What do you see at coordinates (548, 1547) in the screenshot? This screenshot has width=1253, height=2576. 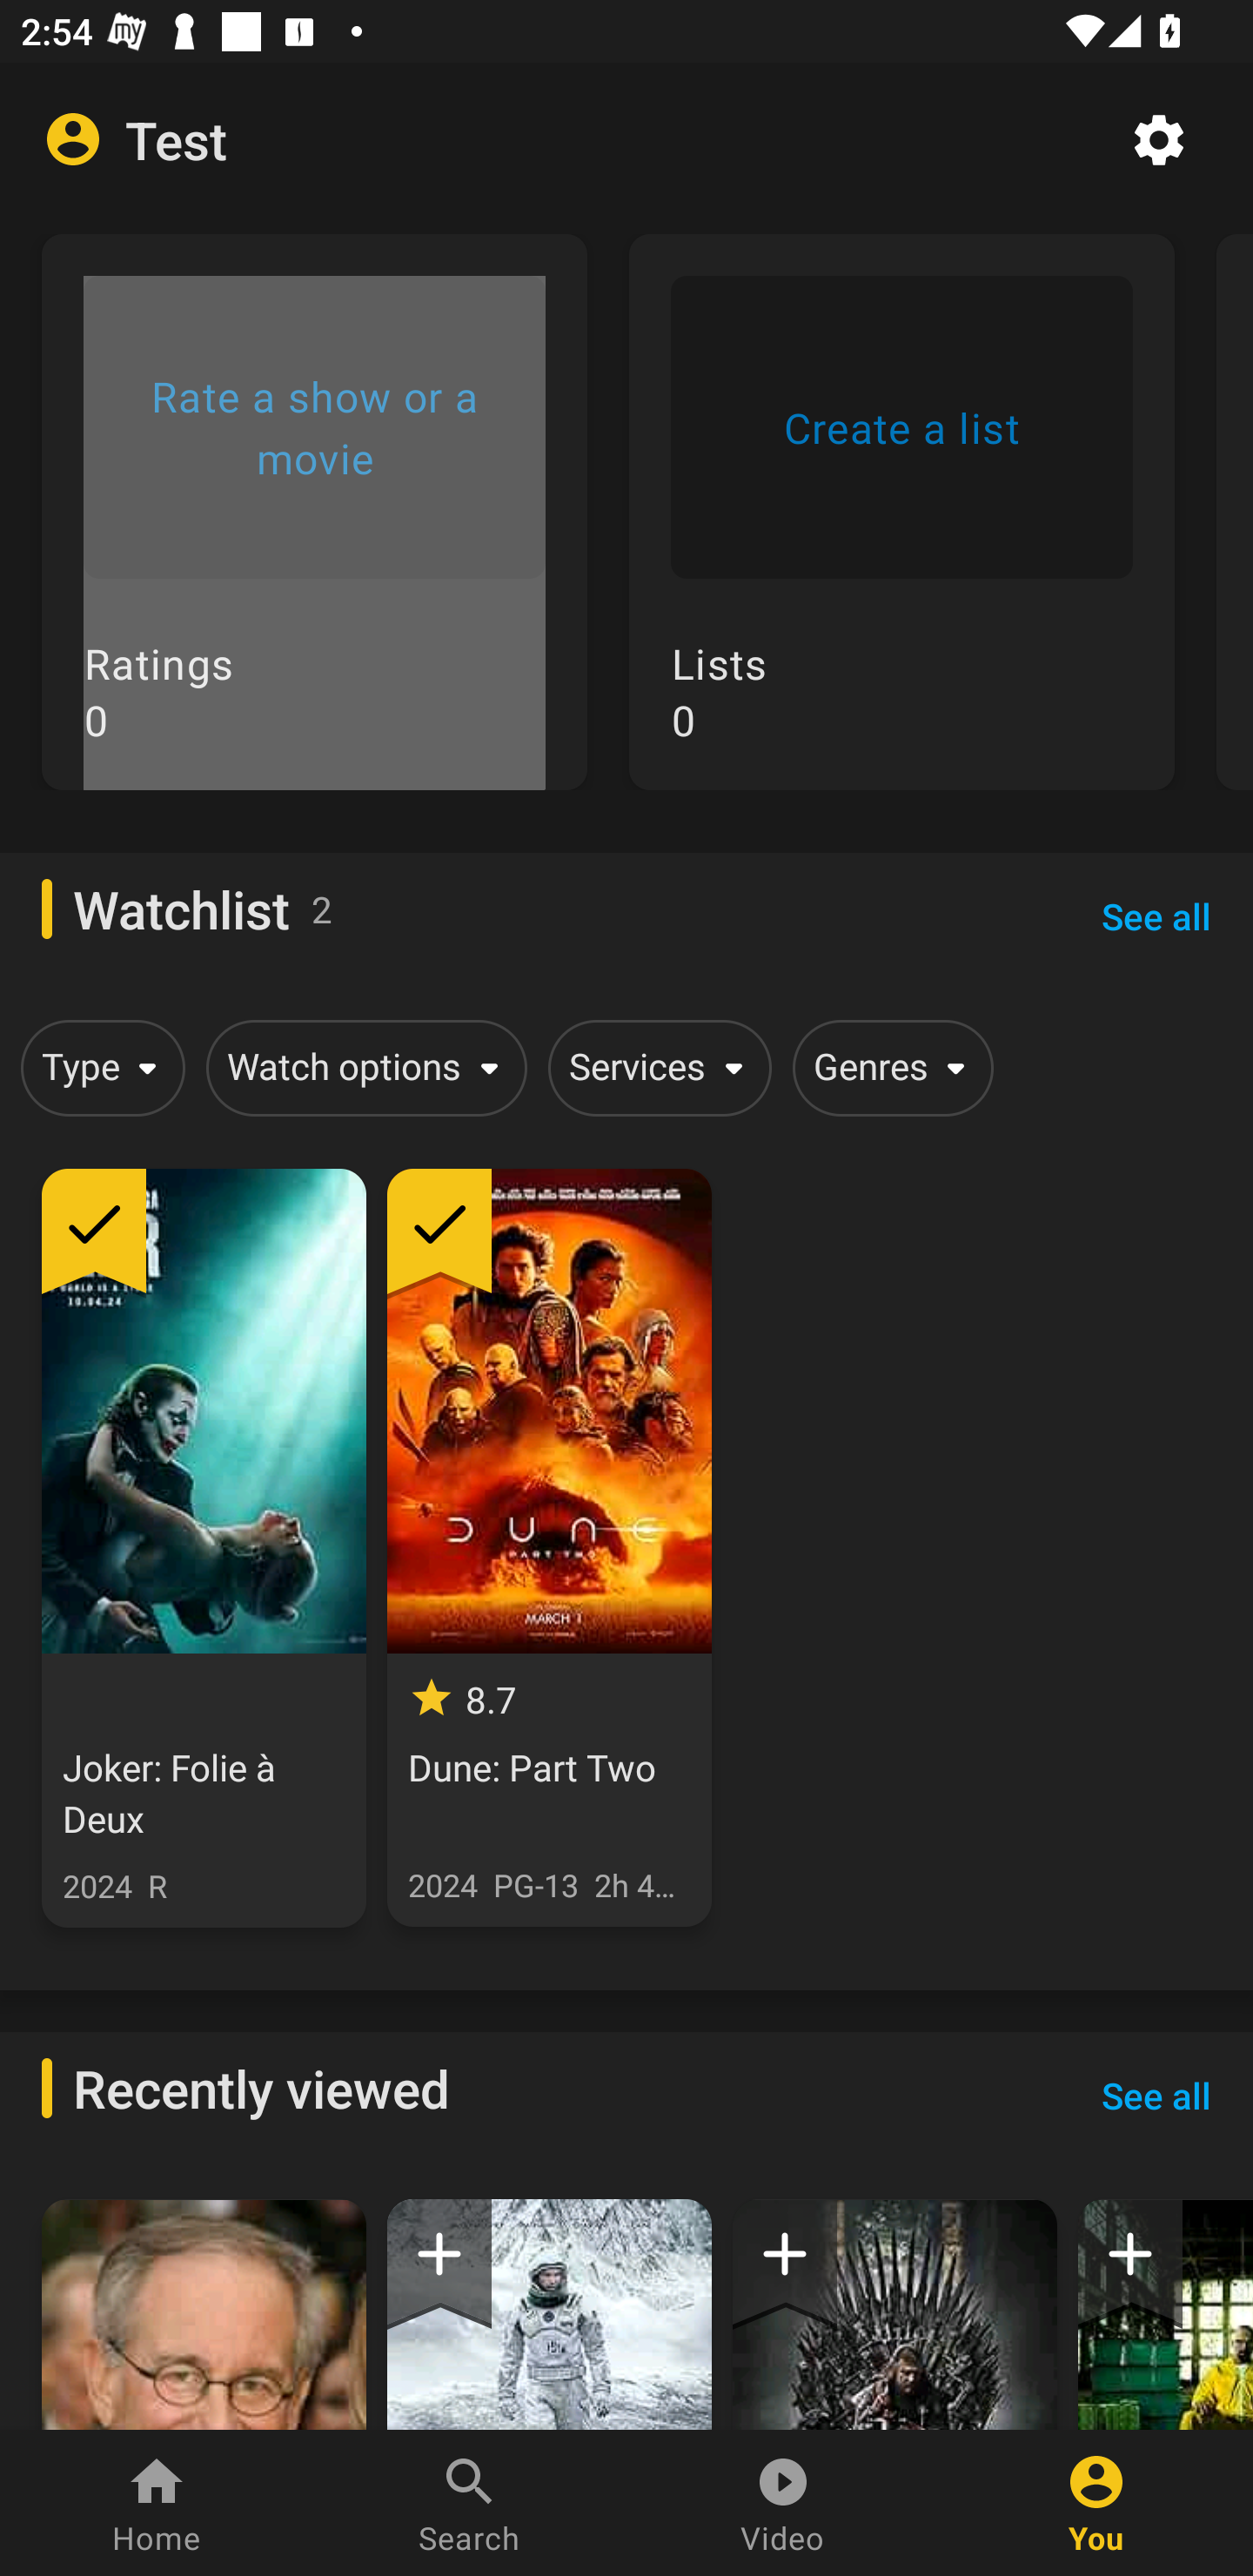 I see `8.7 Dune: Part Two 2024  PG-13  2h 46m` at bounding box center [548, 1547].